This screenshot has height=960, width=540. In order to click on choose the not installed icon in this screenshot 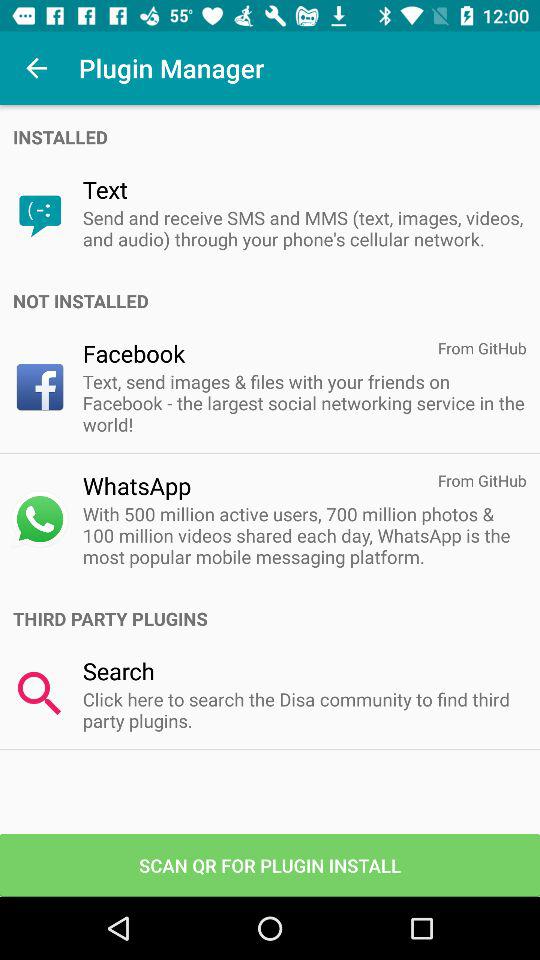, I will do `click(276, 300)`.